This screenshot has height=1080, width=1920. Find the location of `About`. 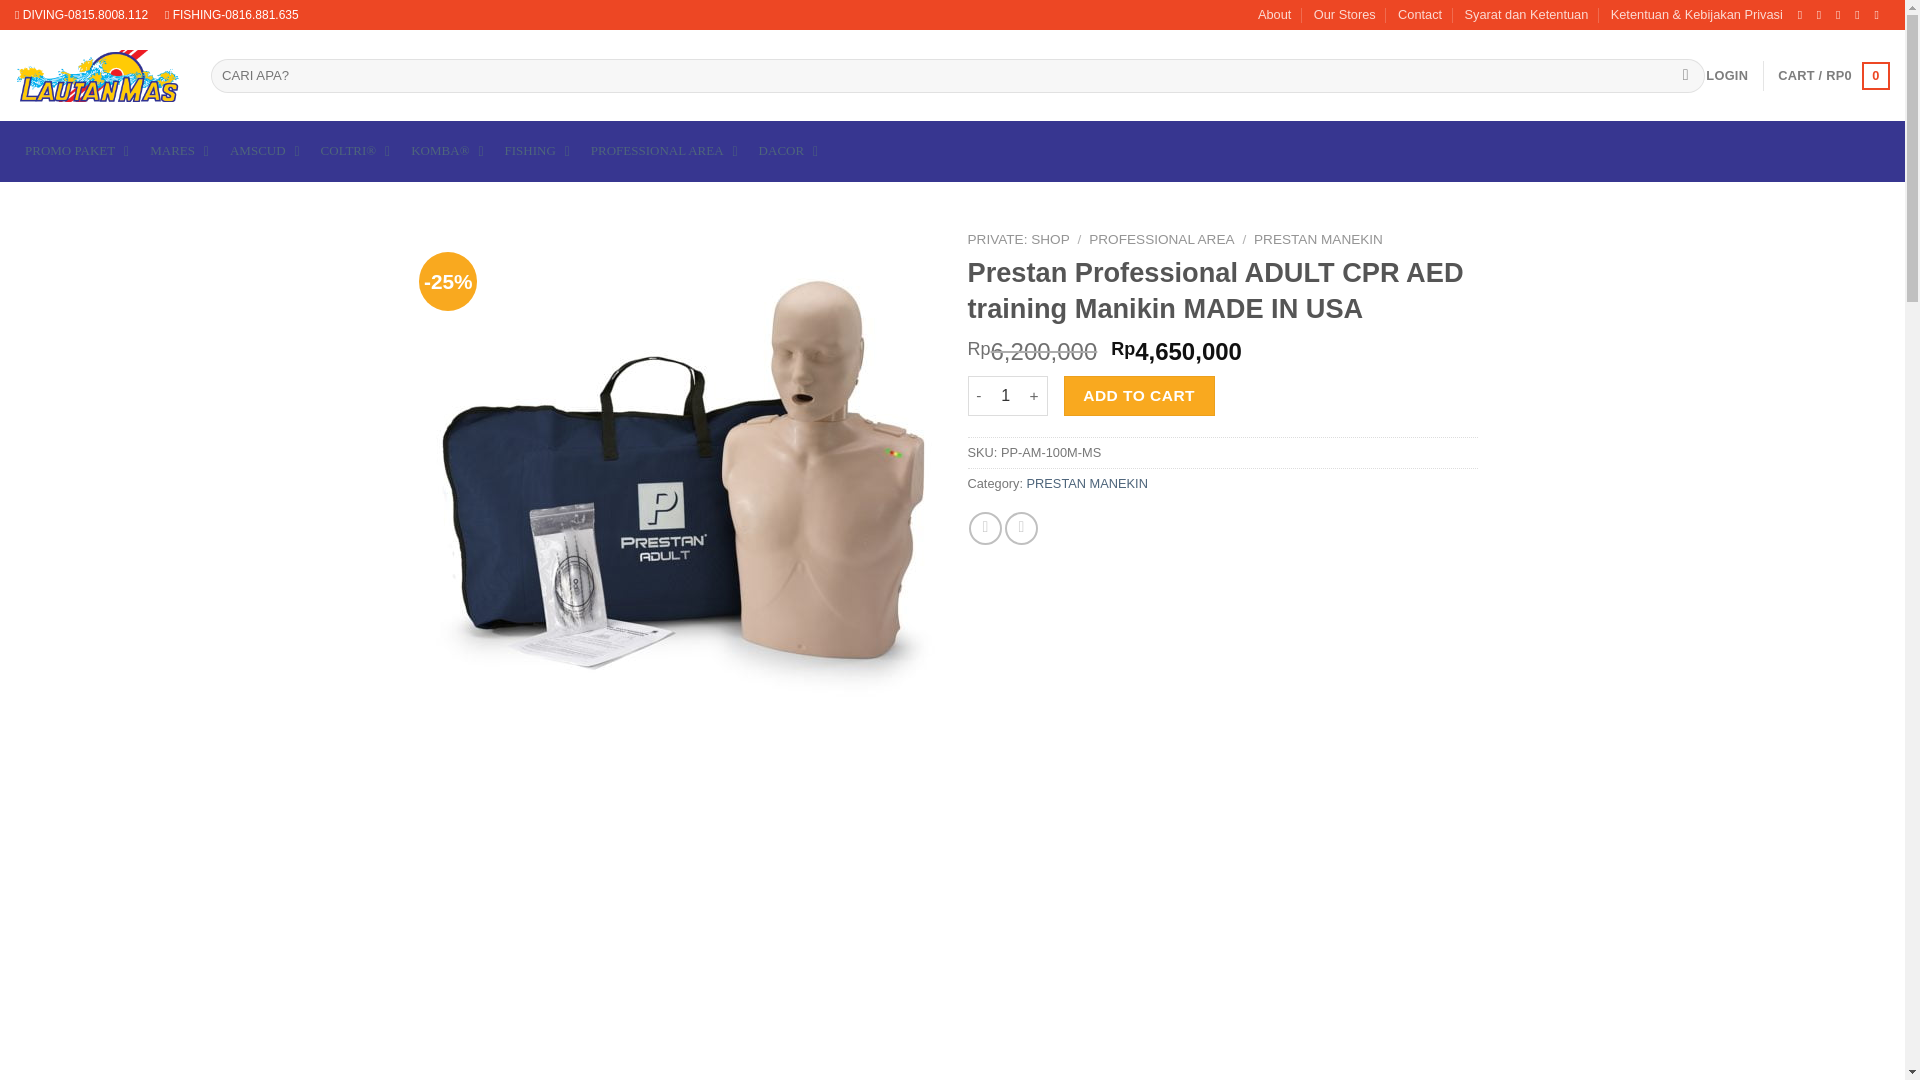

About is located at coordinates (1274, 15).